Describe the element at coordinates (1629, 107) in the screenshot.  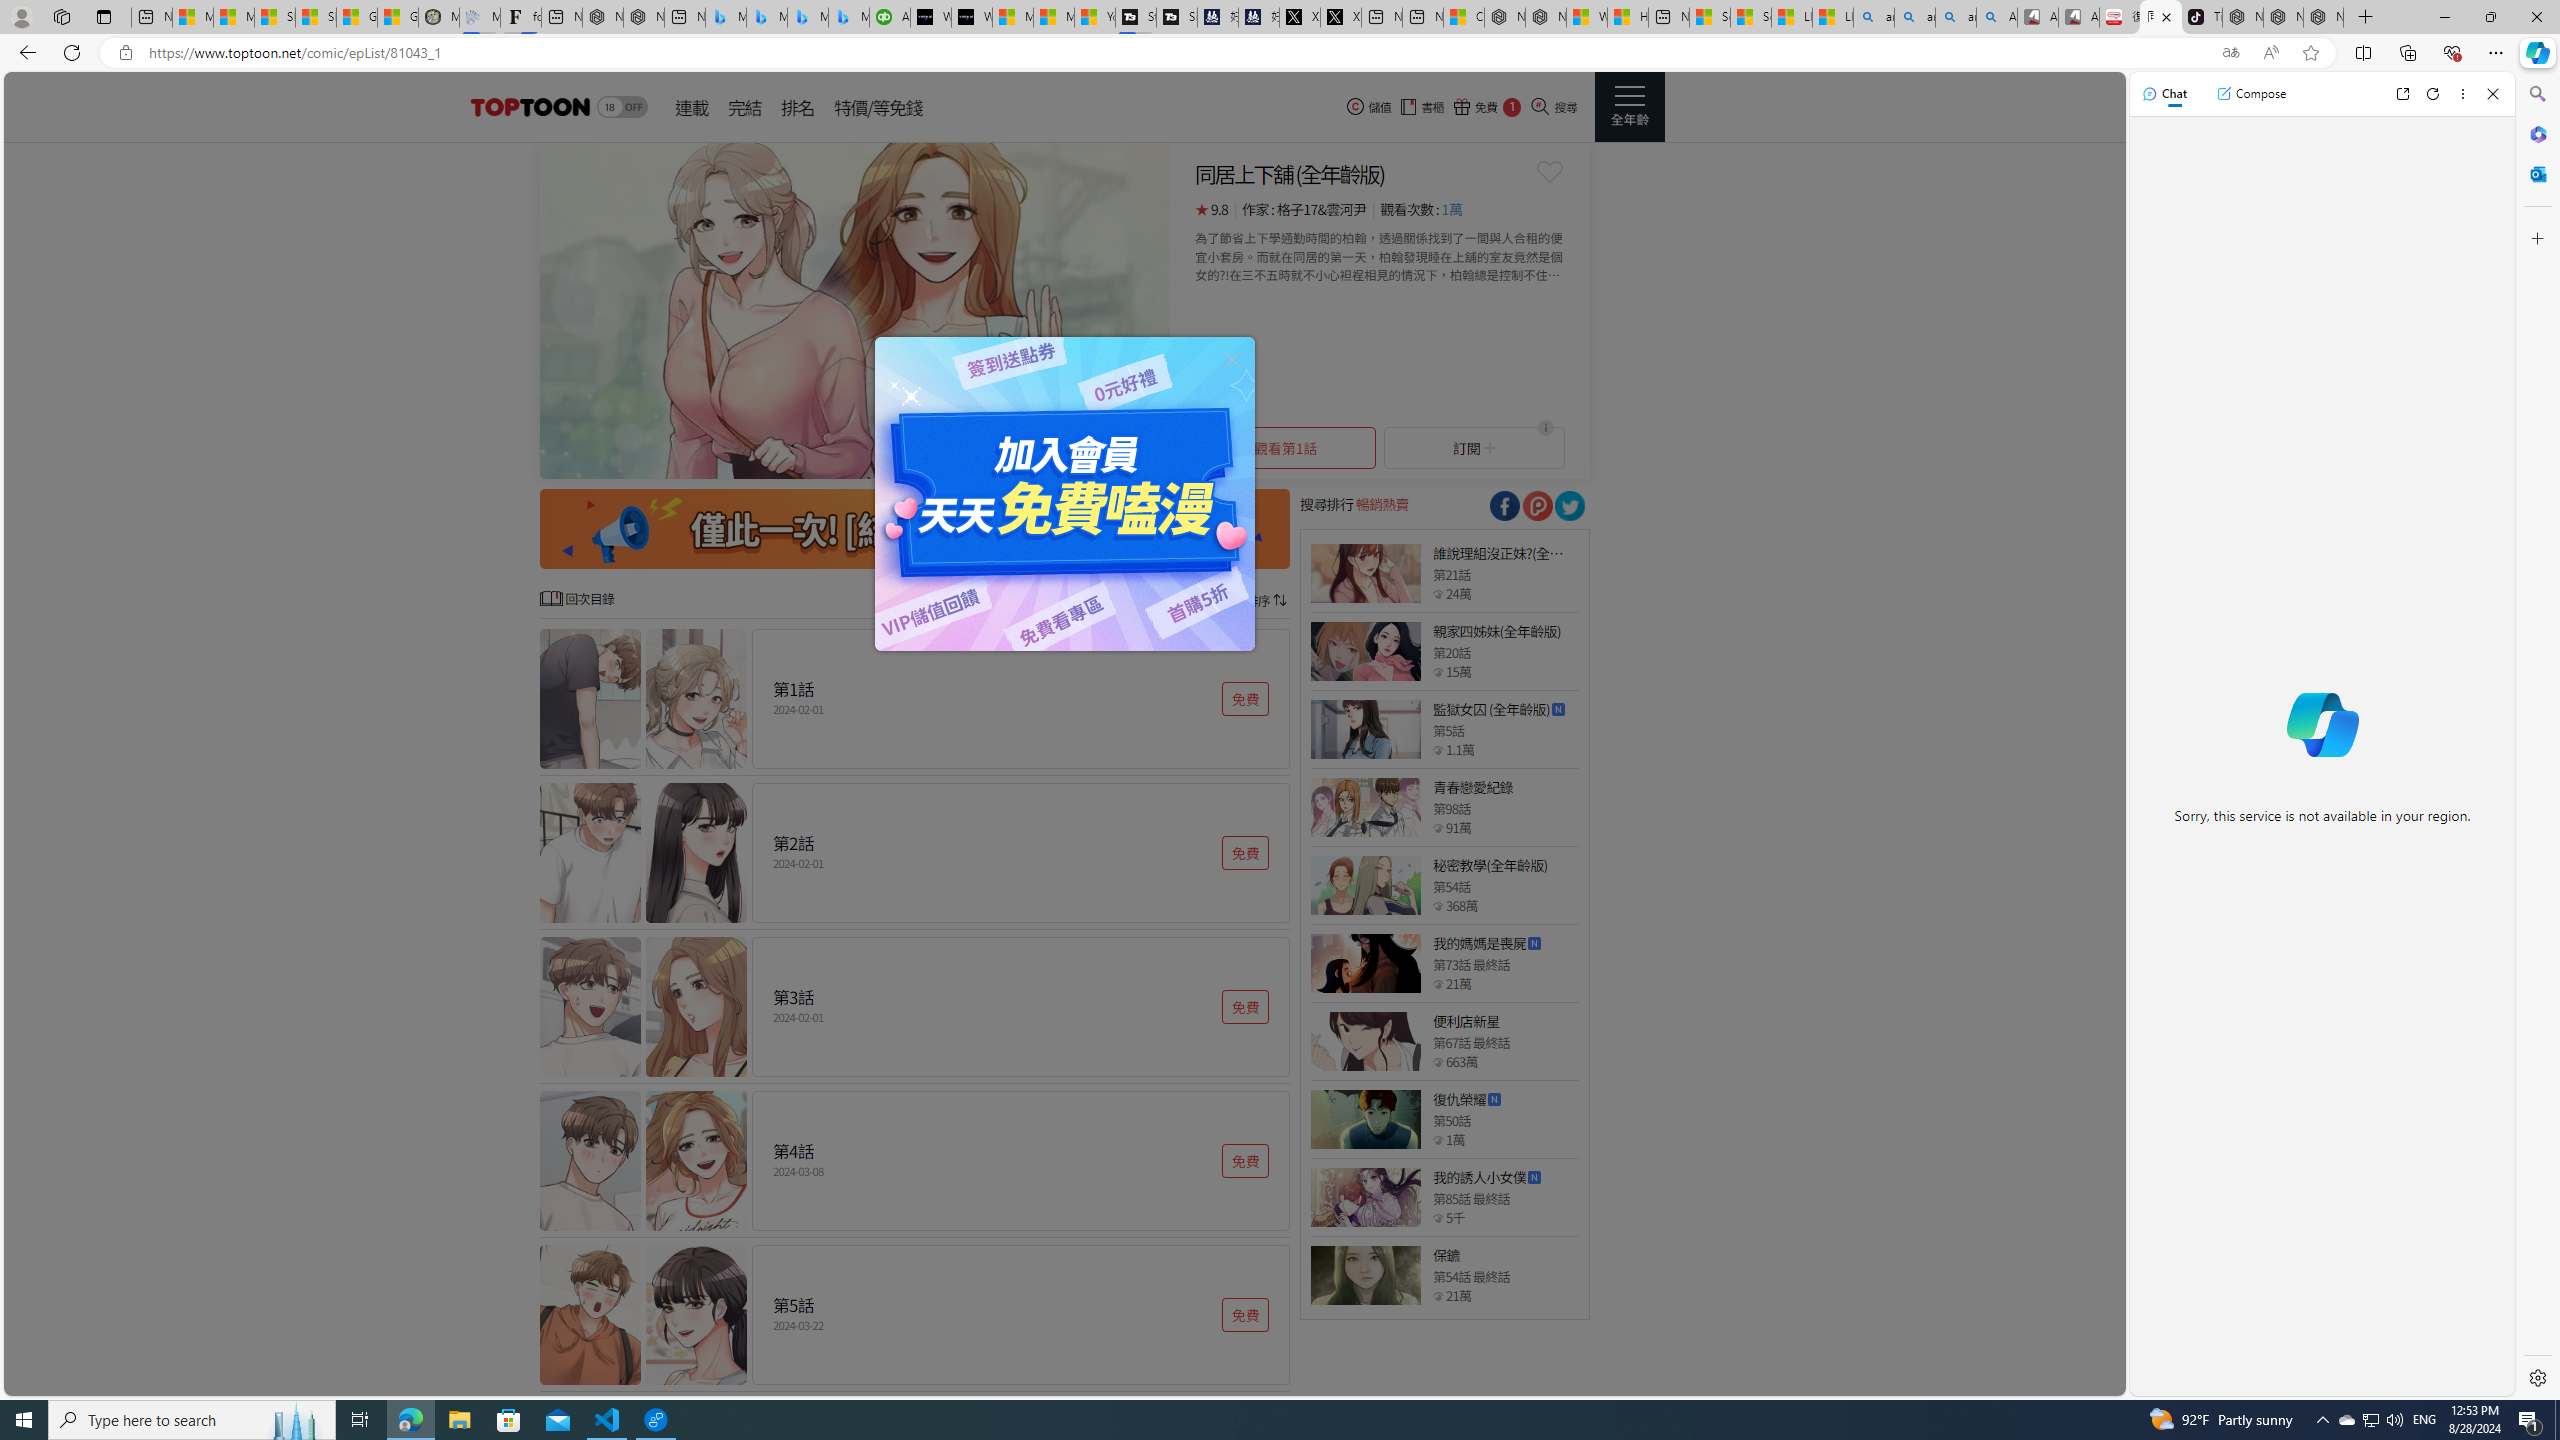
I see `Class: side_menu_btn actionRightMenuBtn` at that location.